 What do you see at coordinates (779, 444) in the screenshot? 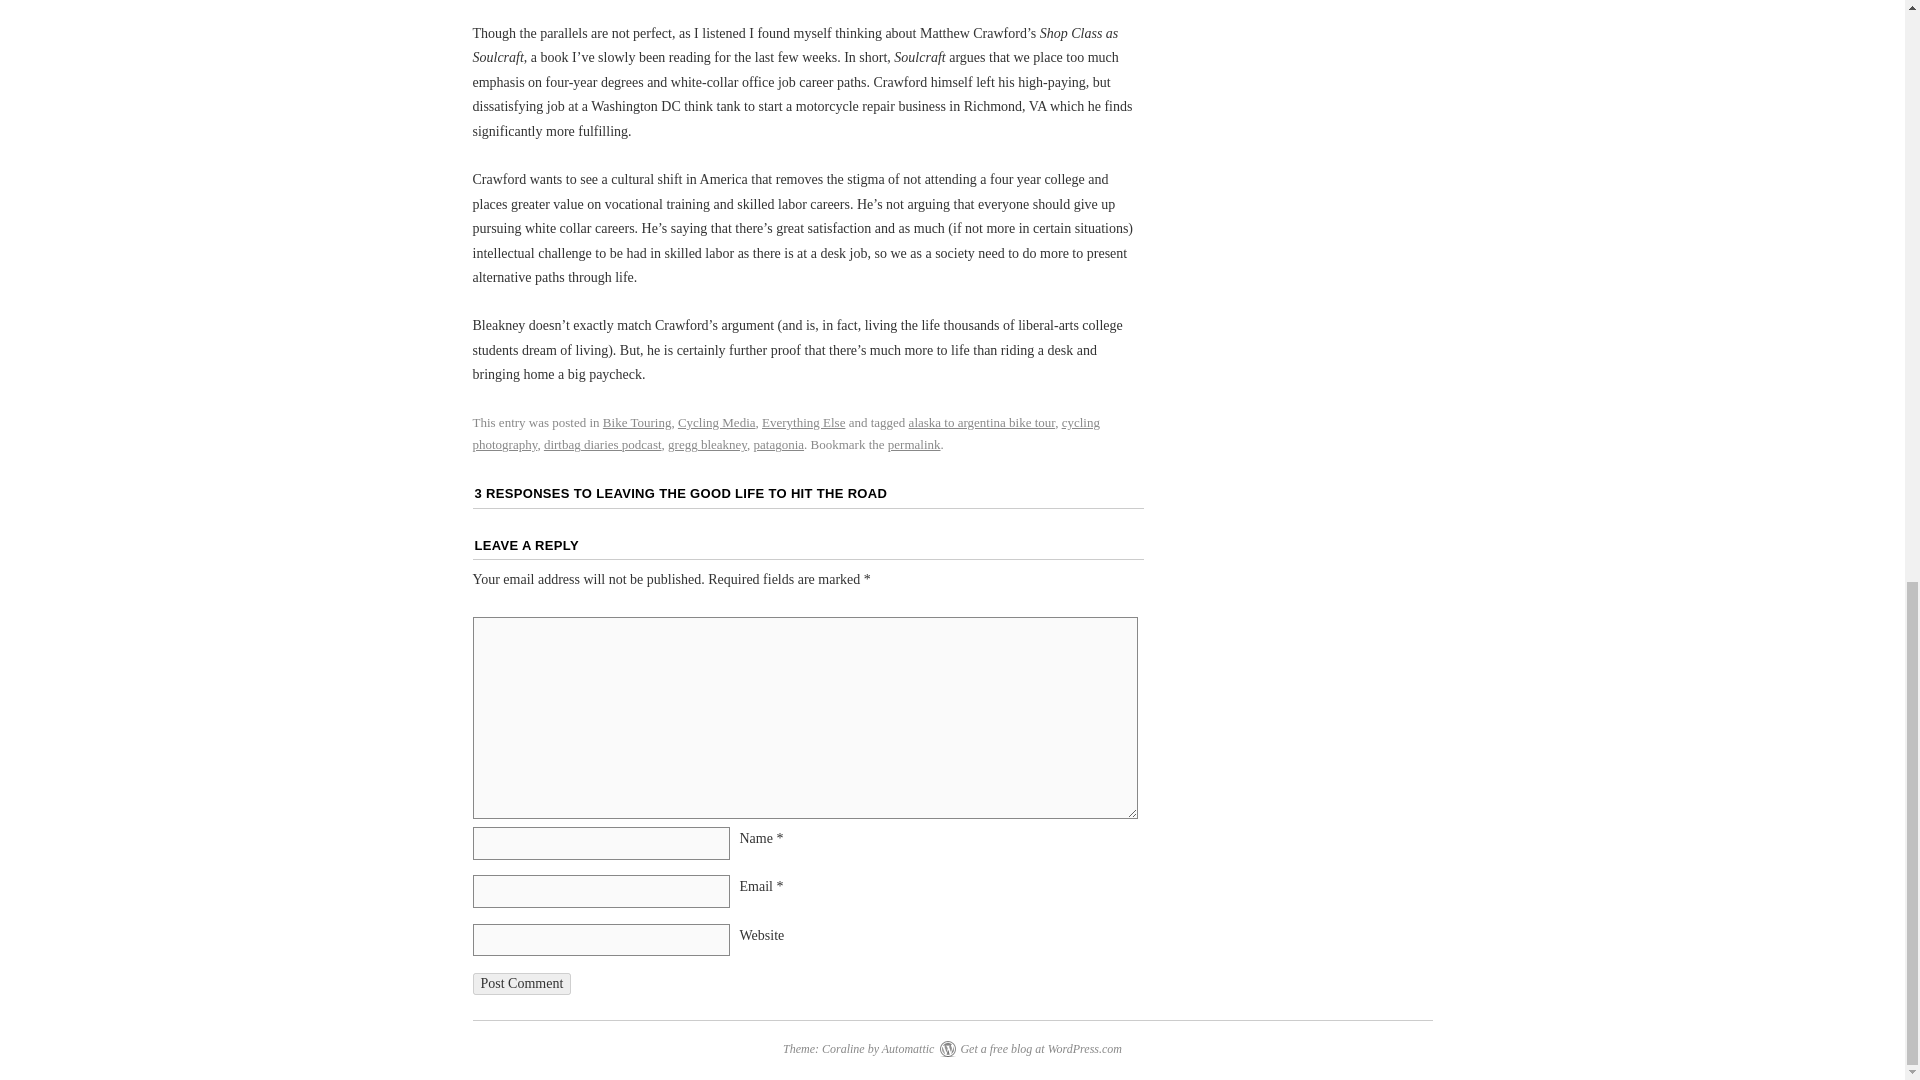
I see `patagonia` at bounding box center [779, 444].